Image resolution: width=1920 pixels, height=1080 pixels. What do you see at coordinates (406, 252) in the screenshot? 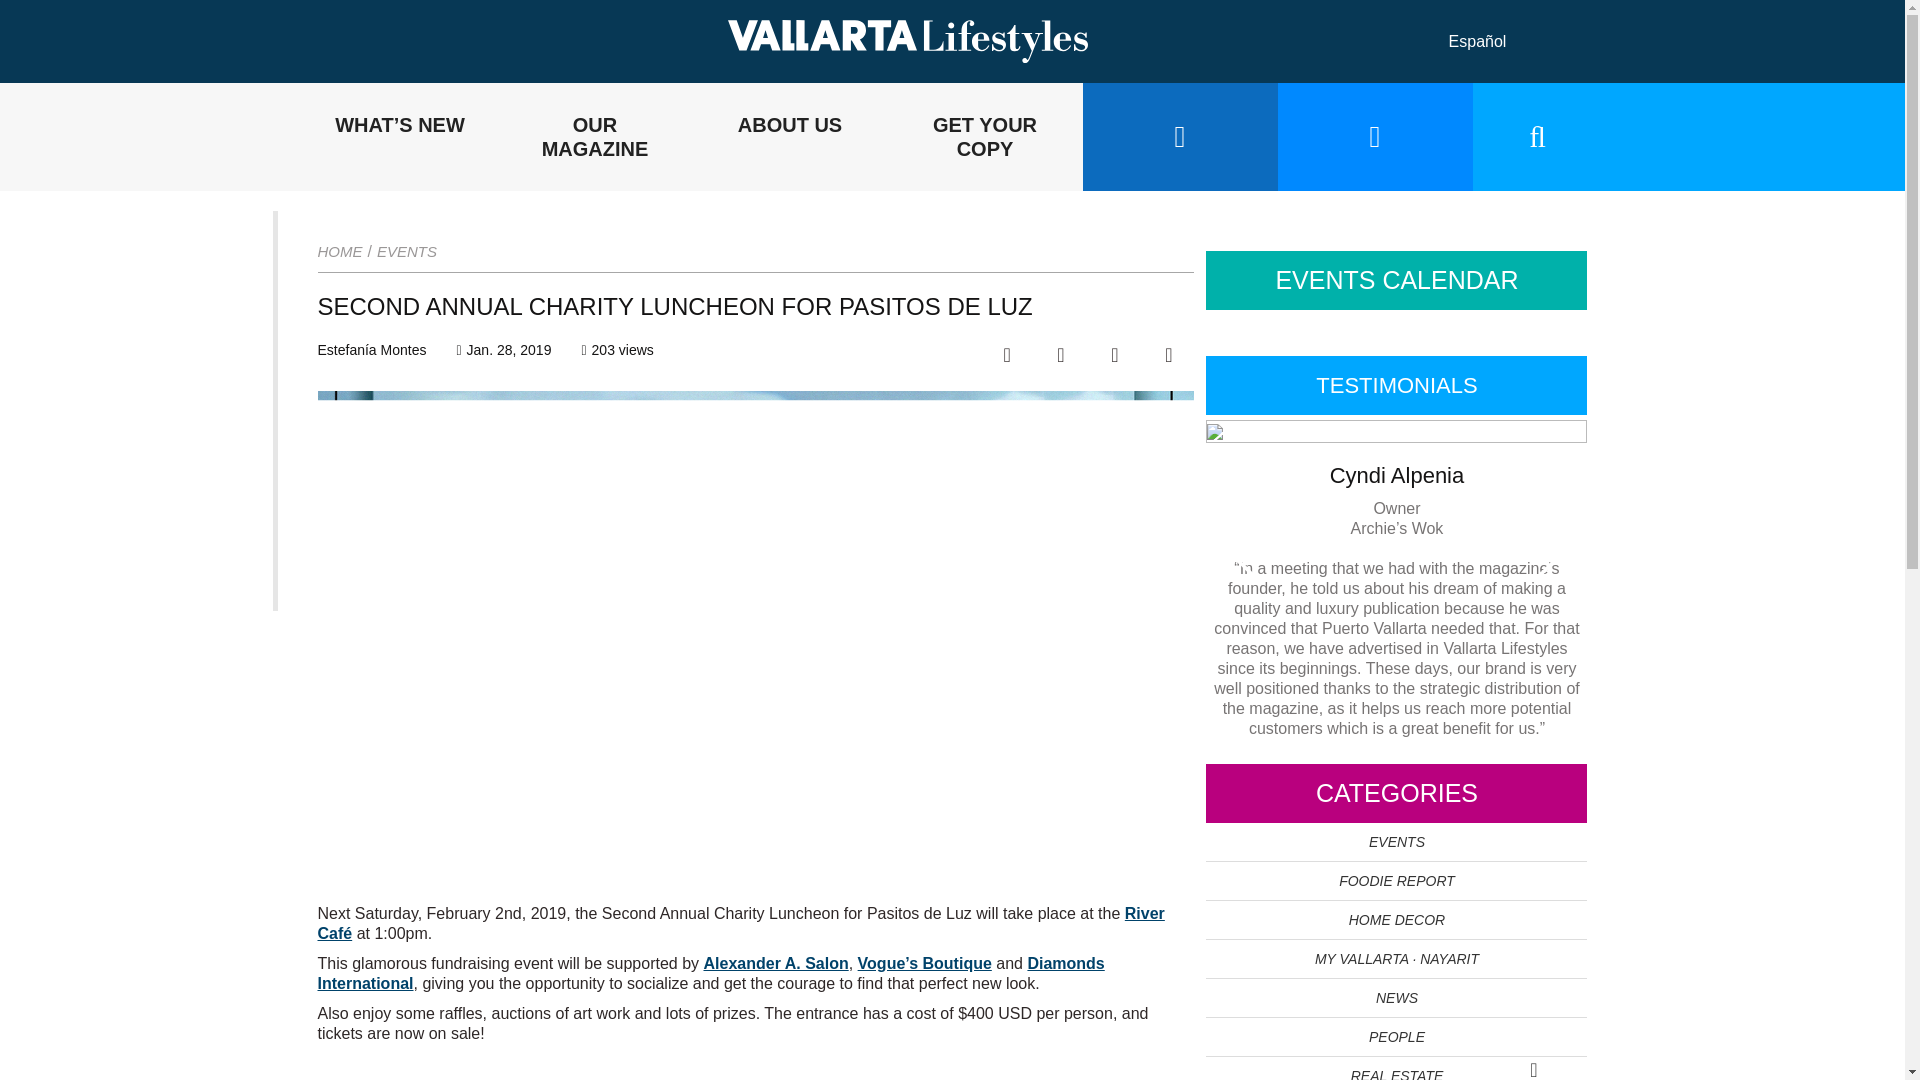
I see `EVENTS` at bounding box center [406, 252].